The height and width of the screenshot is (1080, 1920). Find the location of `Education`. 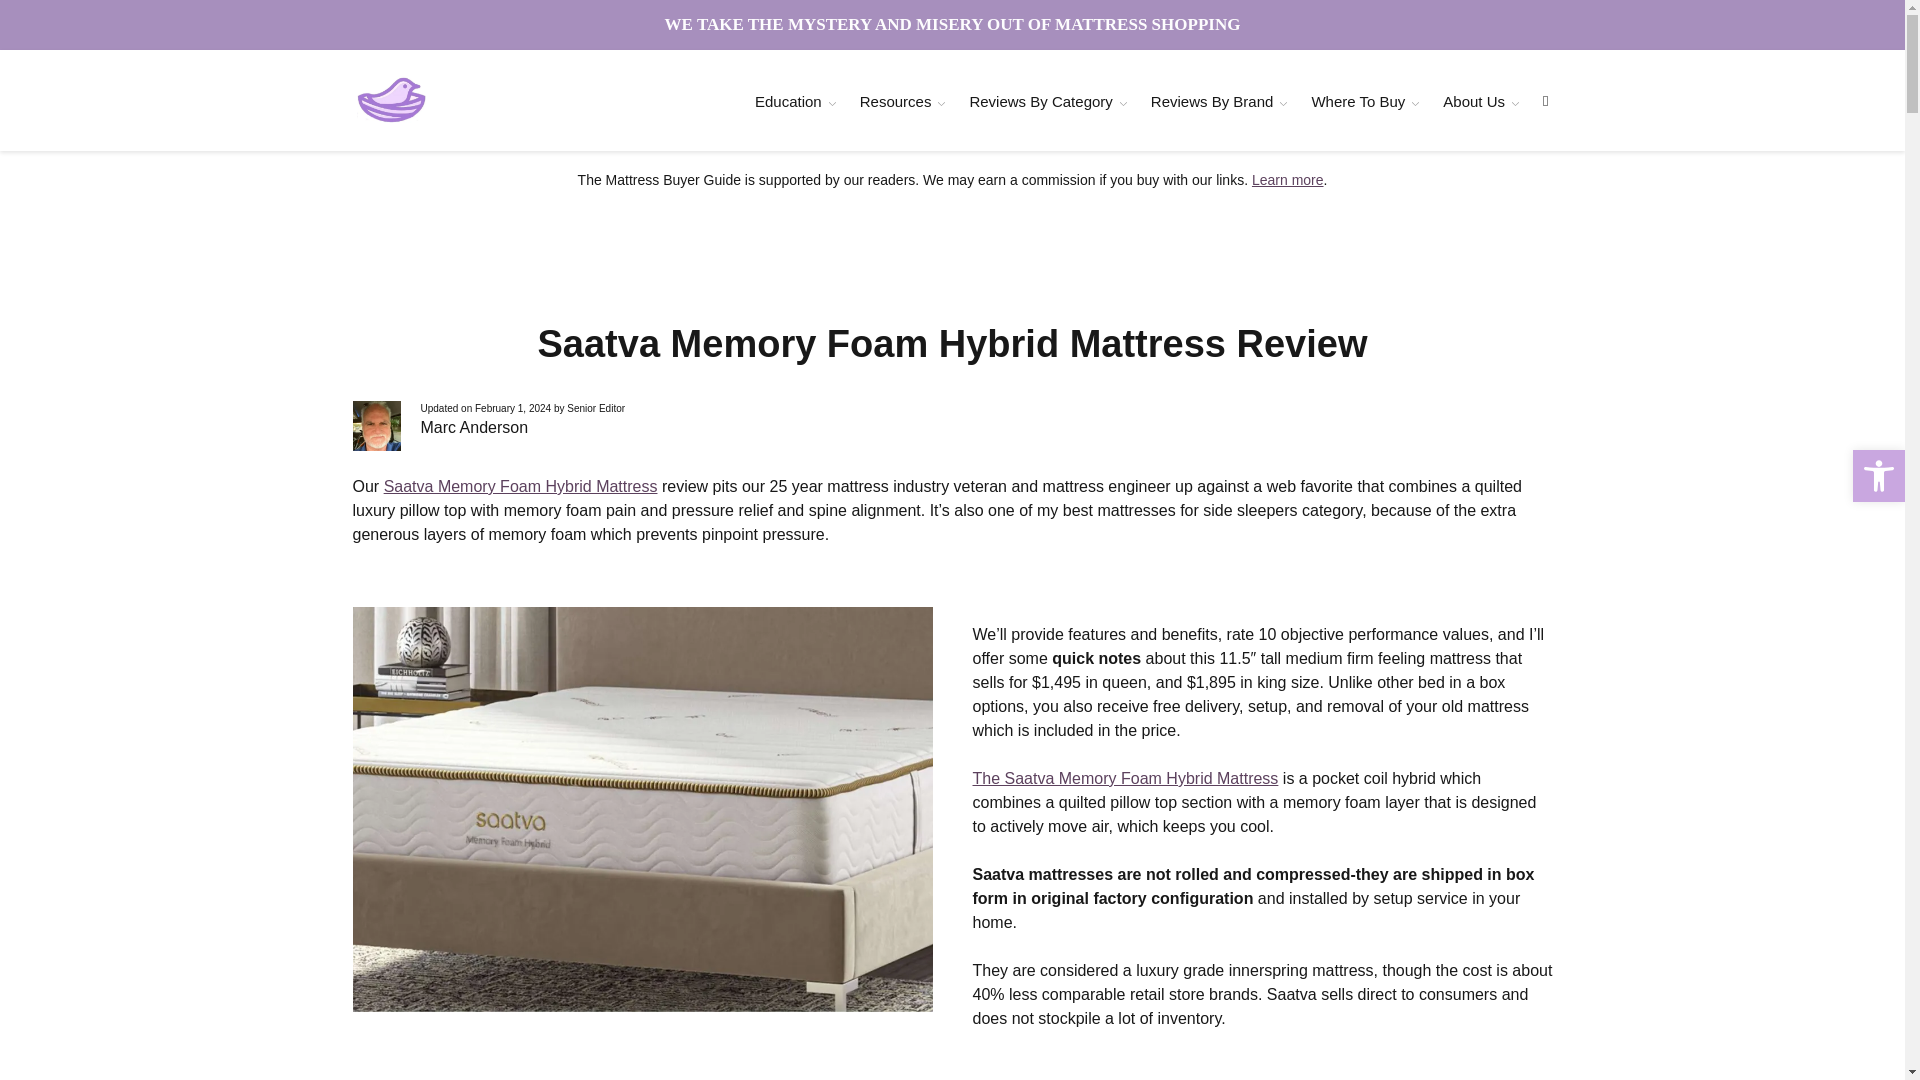

Education is located at coordinates (788, 101).